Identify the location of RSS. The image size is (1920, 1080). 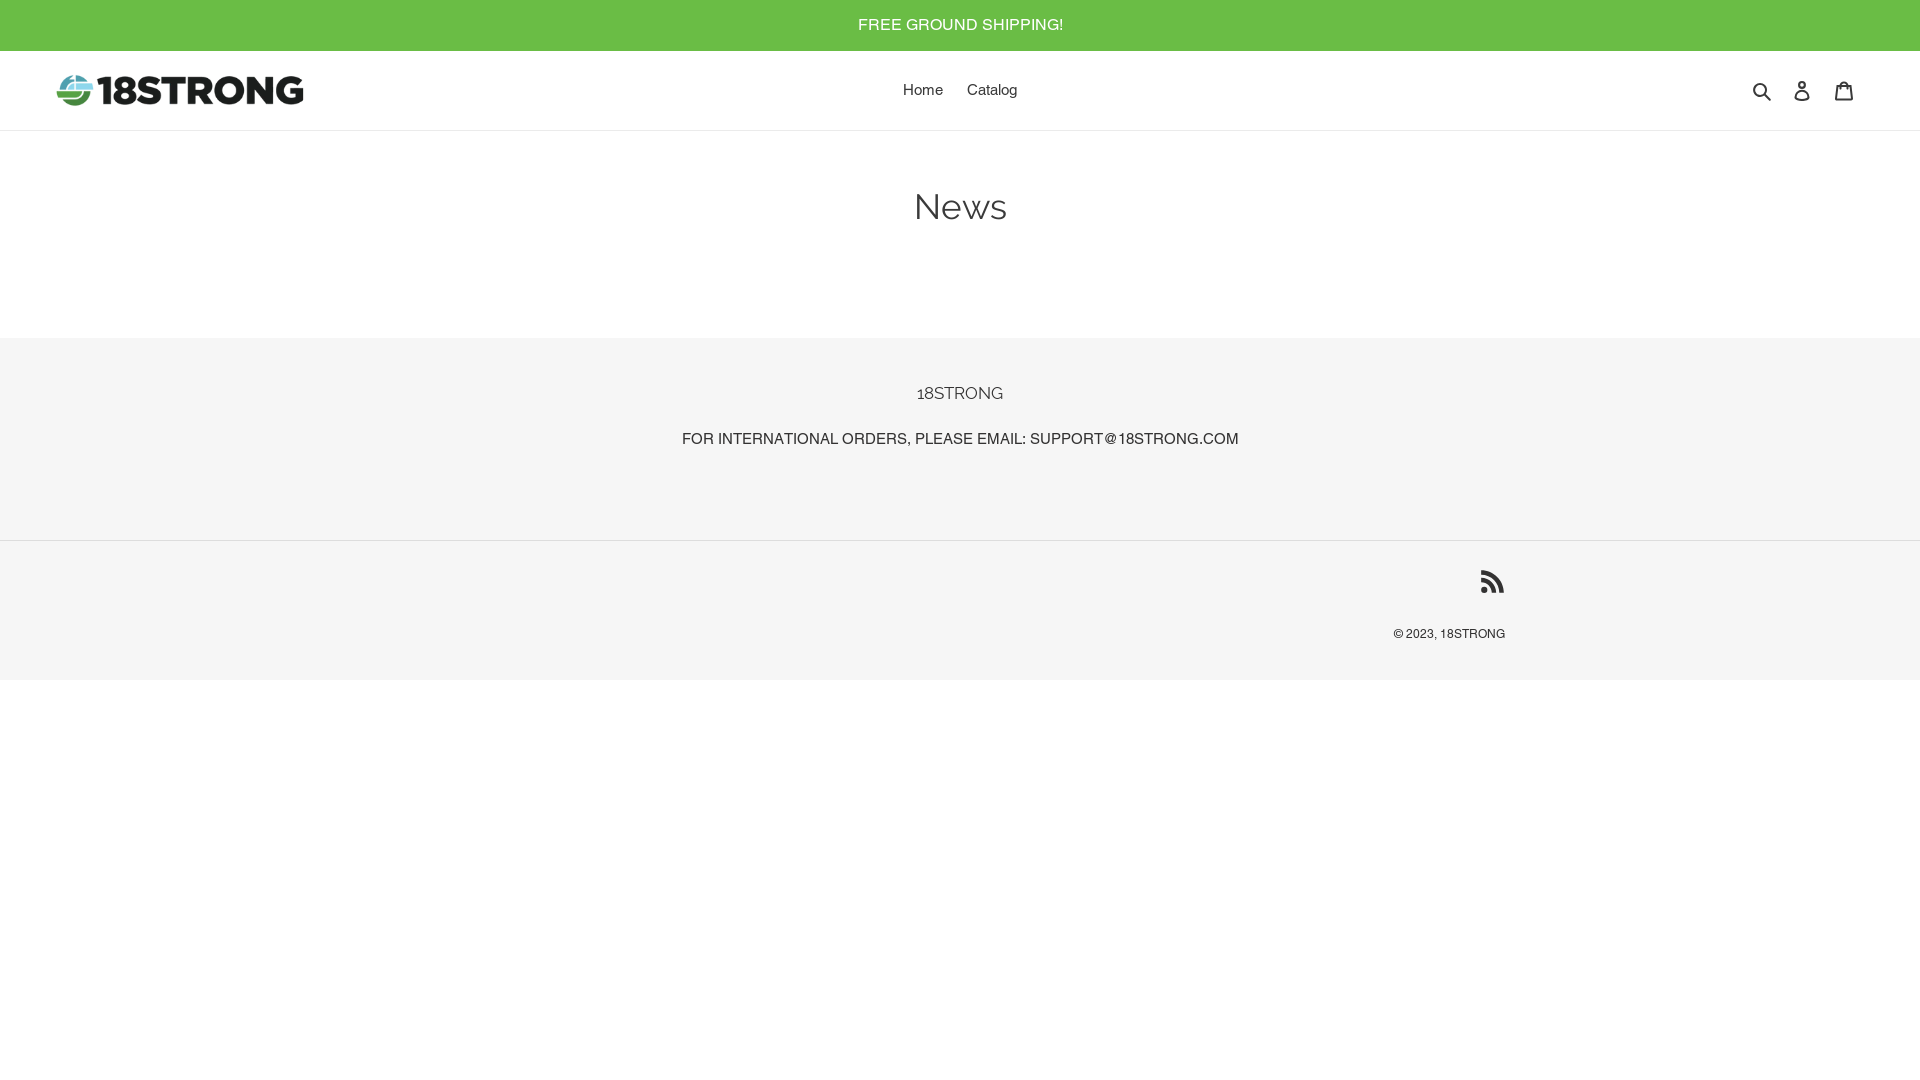
(1492, 582).